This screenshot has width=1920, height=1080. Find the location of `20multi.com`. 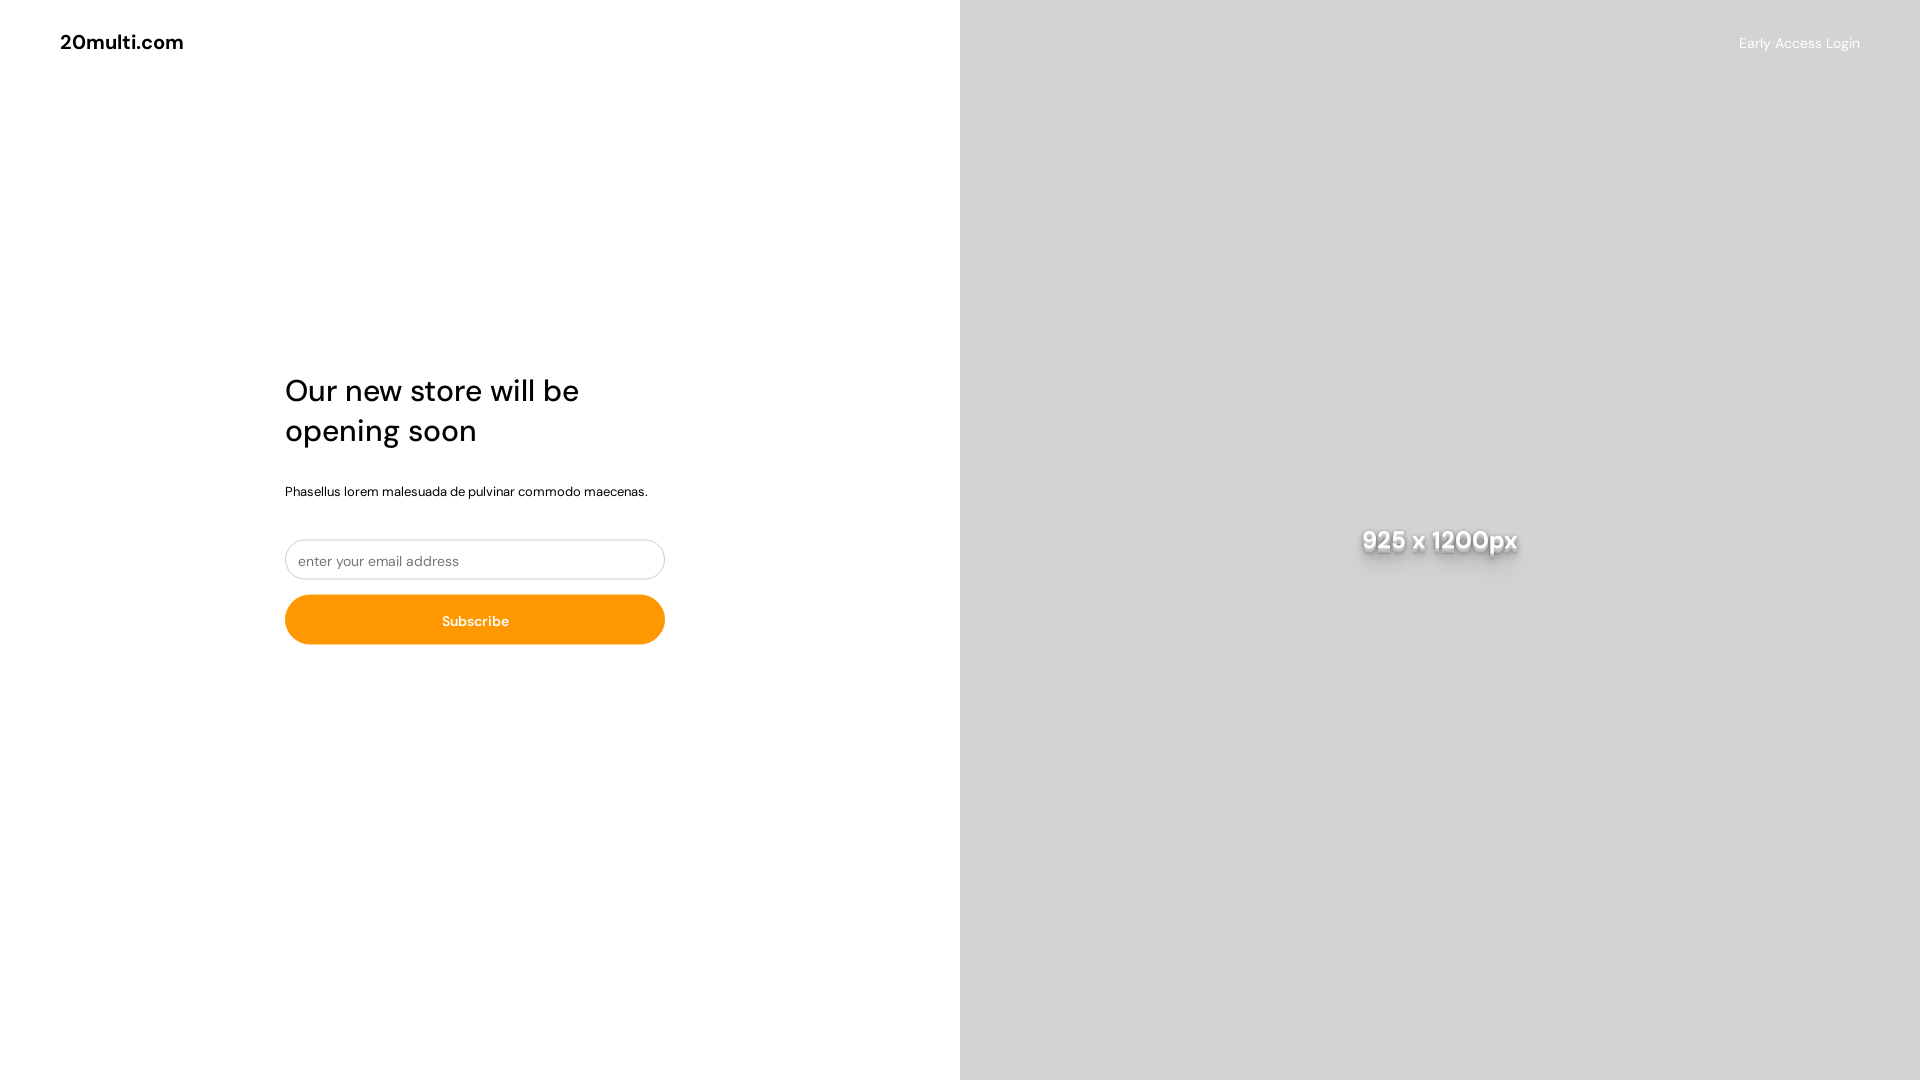

20multi.com is located at coordinates (122, 42).